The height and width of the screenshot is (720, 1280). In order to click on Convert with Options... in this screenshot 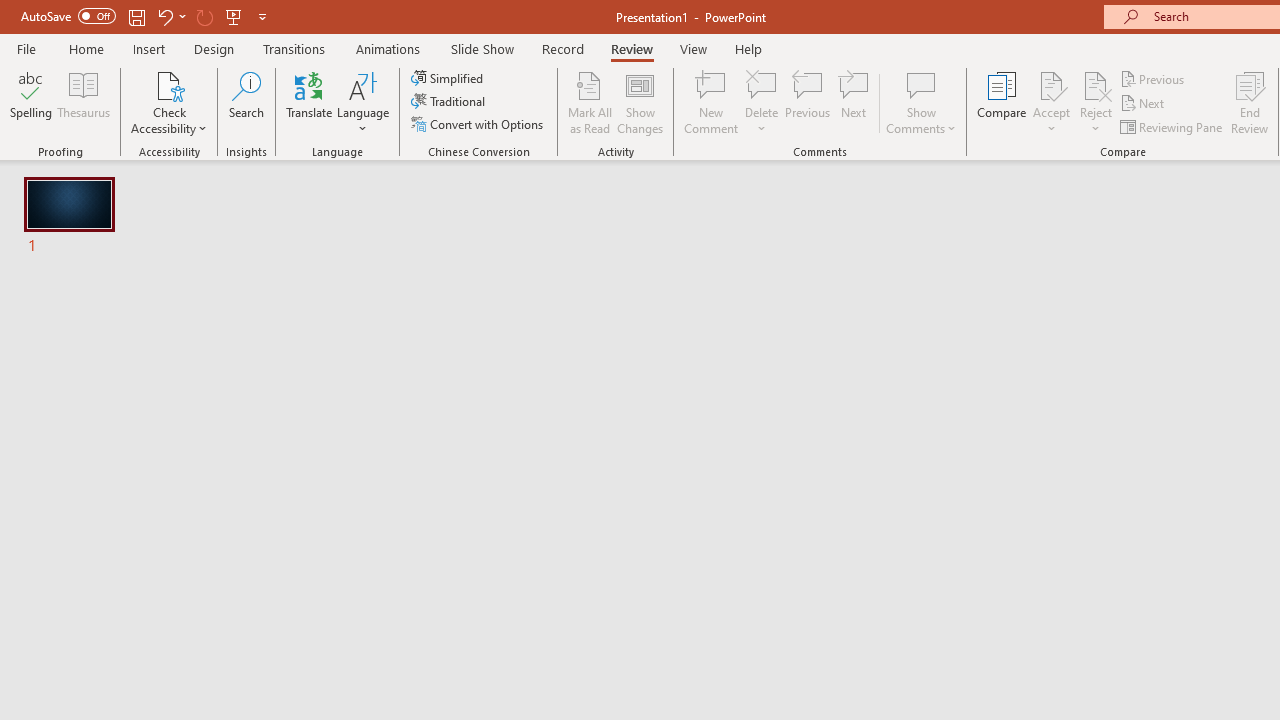, I will do `click(479, 124)`.